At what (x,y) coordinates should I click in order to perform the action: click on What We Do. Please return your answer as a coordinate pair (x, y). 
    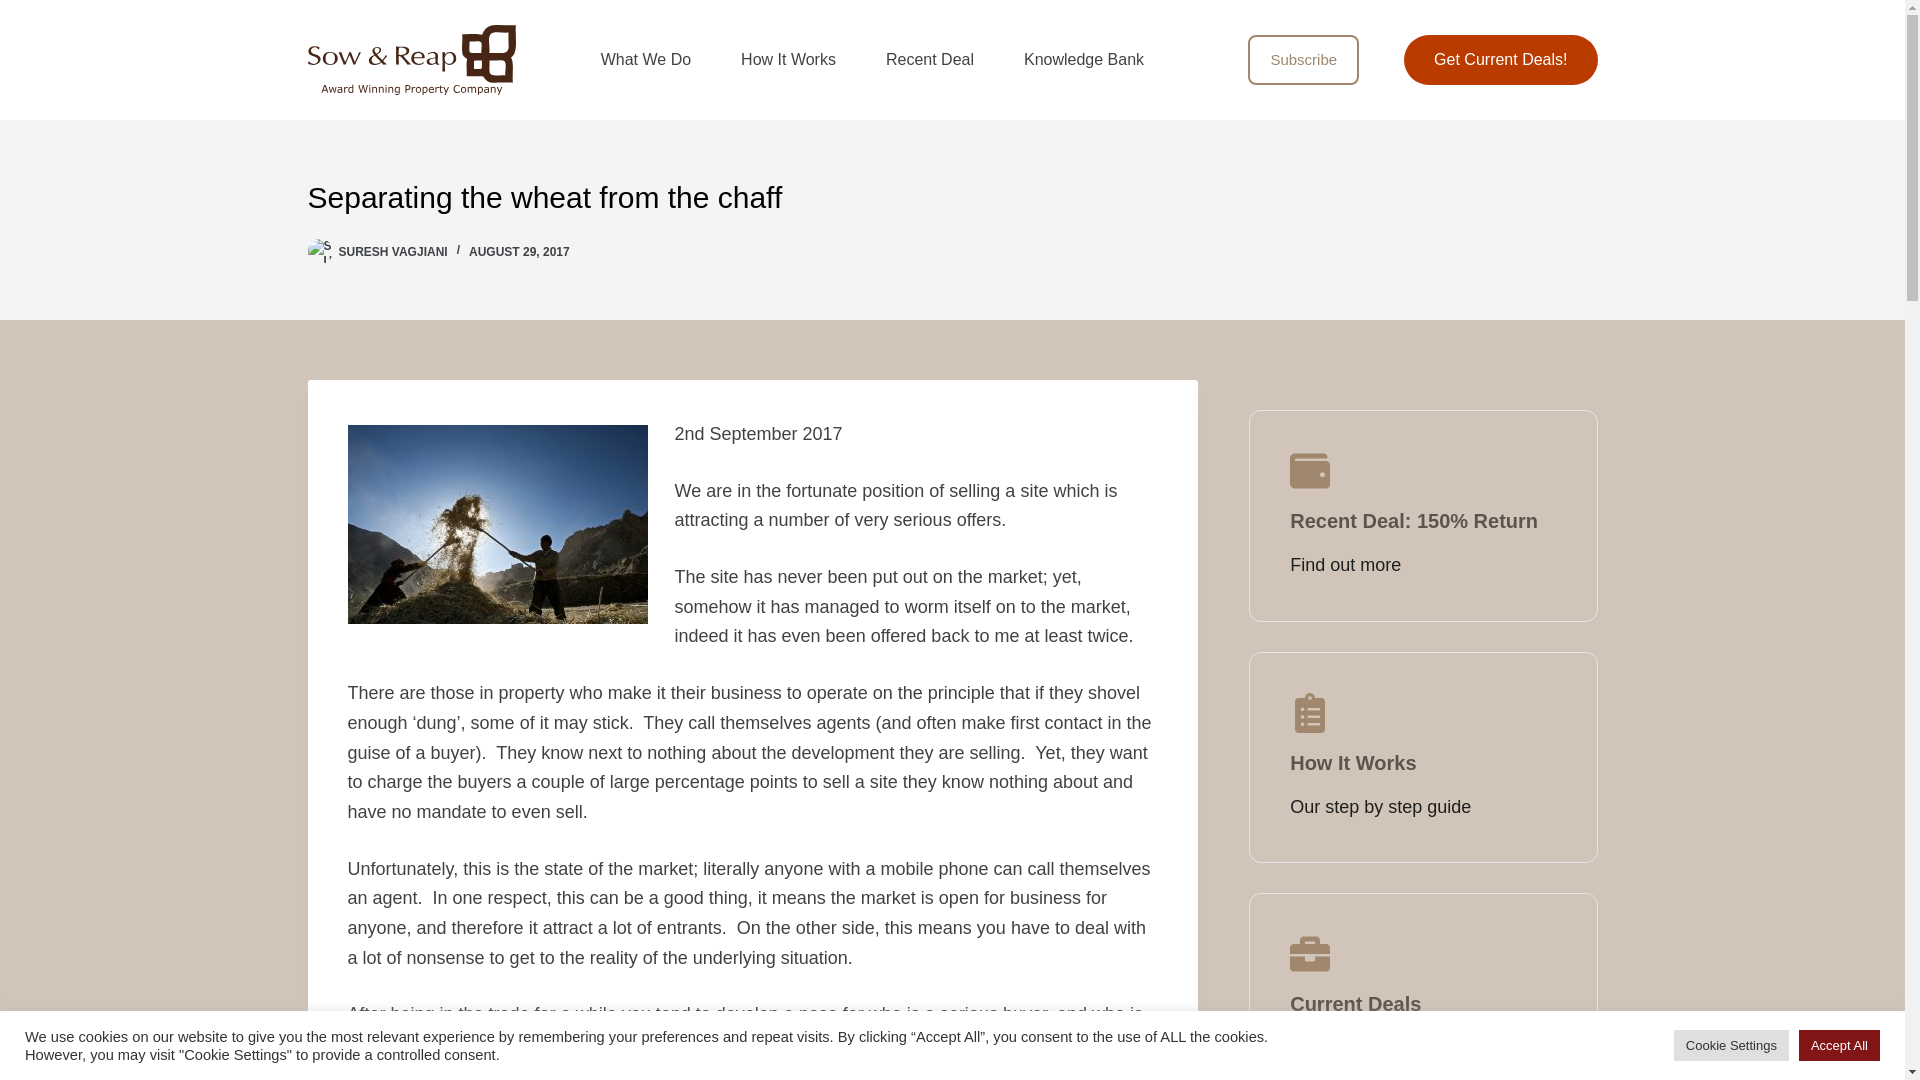
    Looking at the image, I should click on (646, 60).